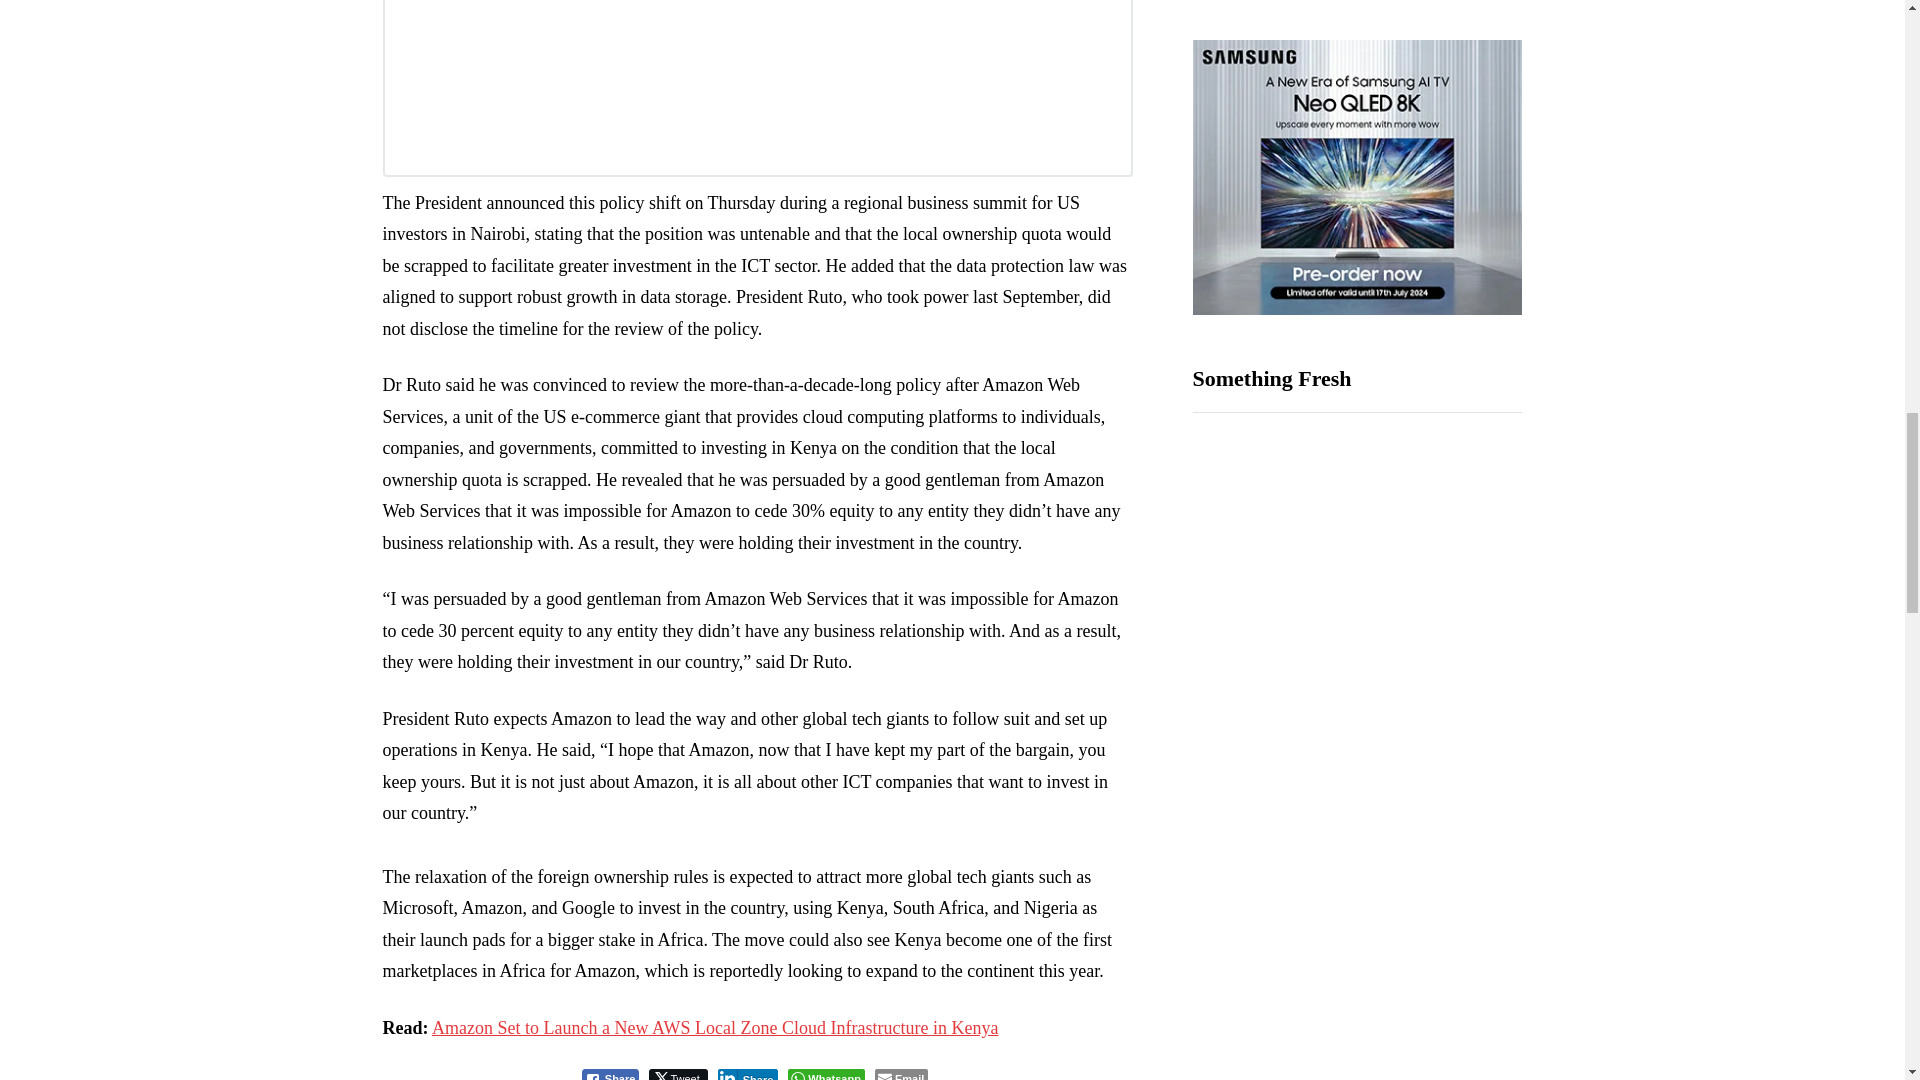 The width and height of the screenshot is (1920, 1080). I want to click on Share, so click(748, 1074).